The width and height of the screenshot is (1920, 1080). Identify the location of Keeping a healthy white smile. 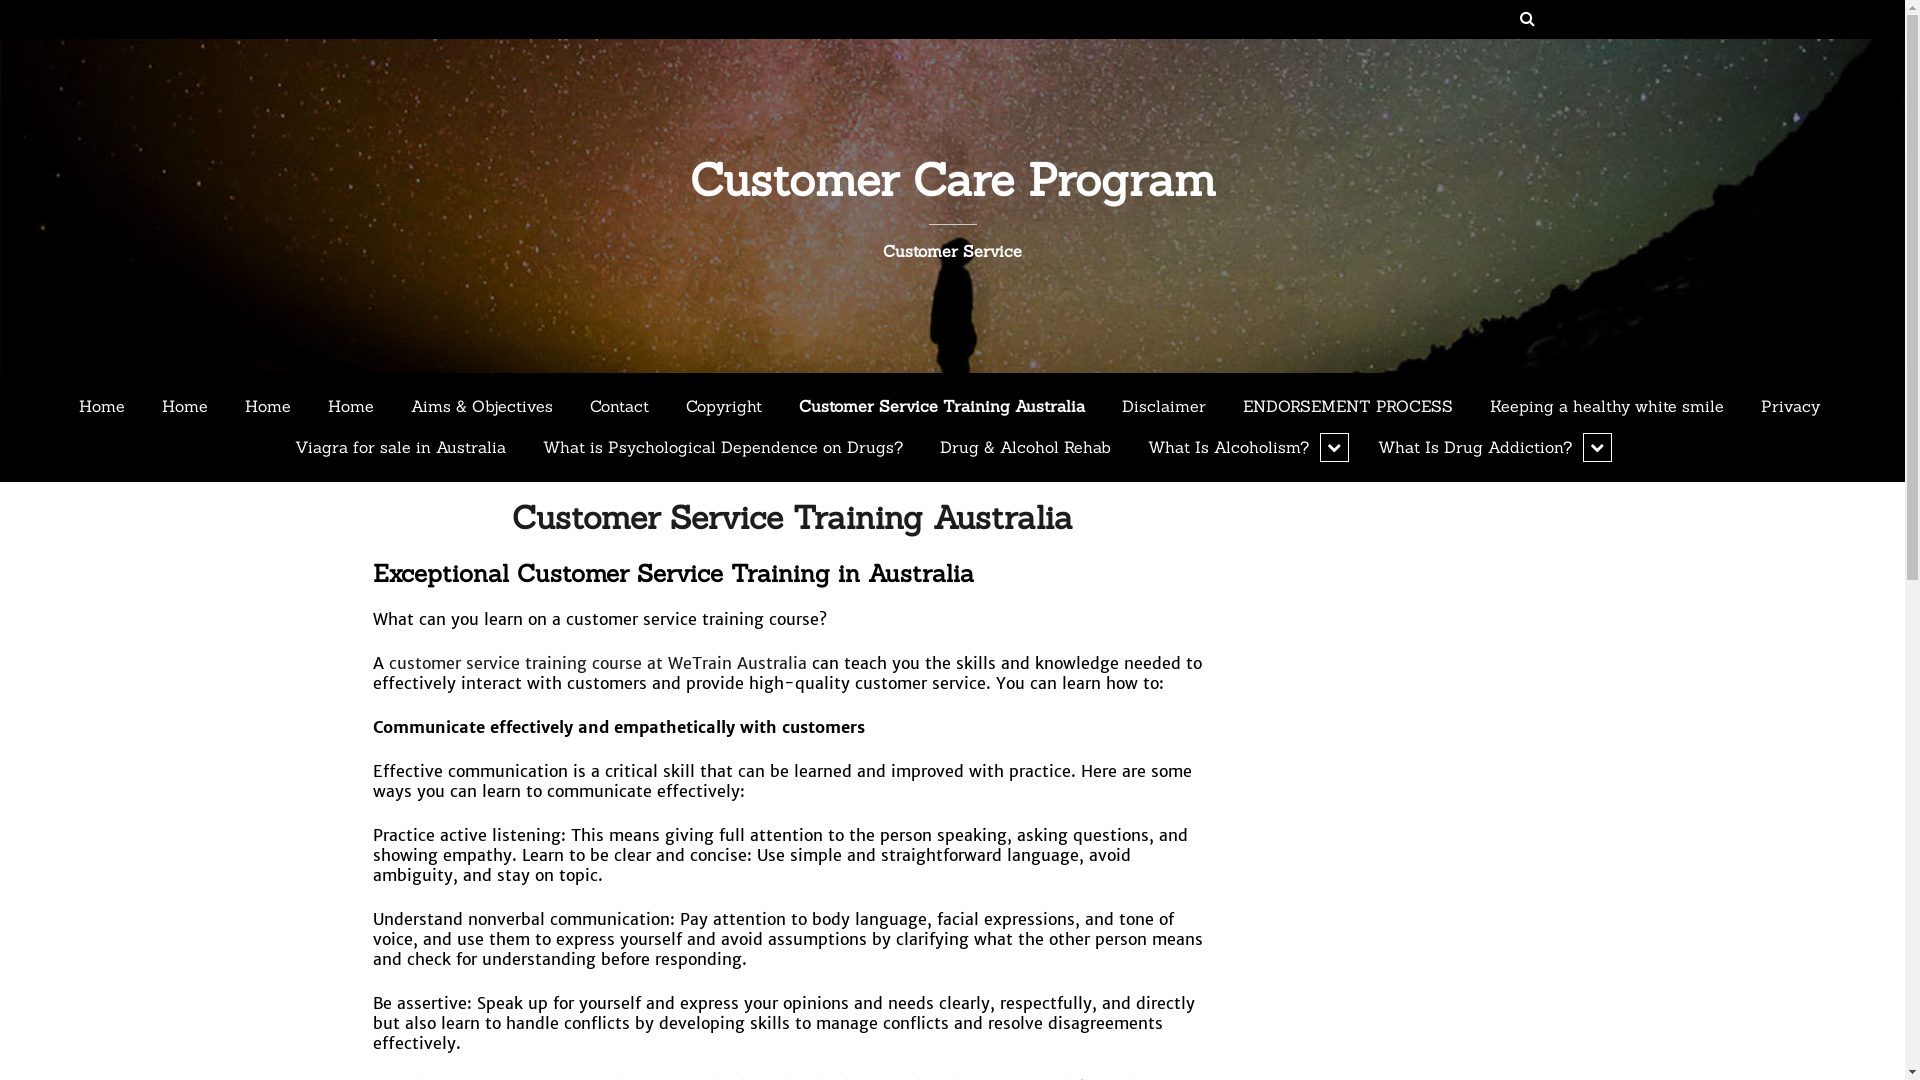
(1607, 407).